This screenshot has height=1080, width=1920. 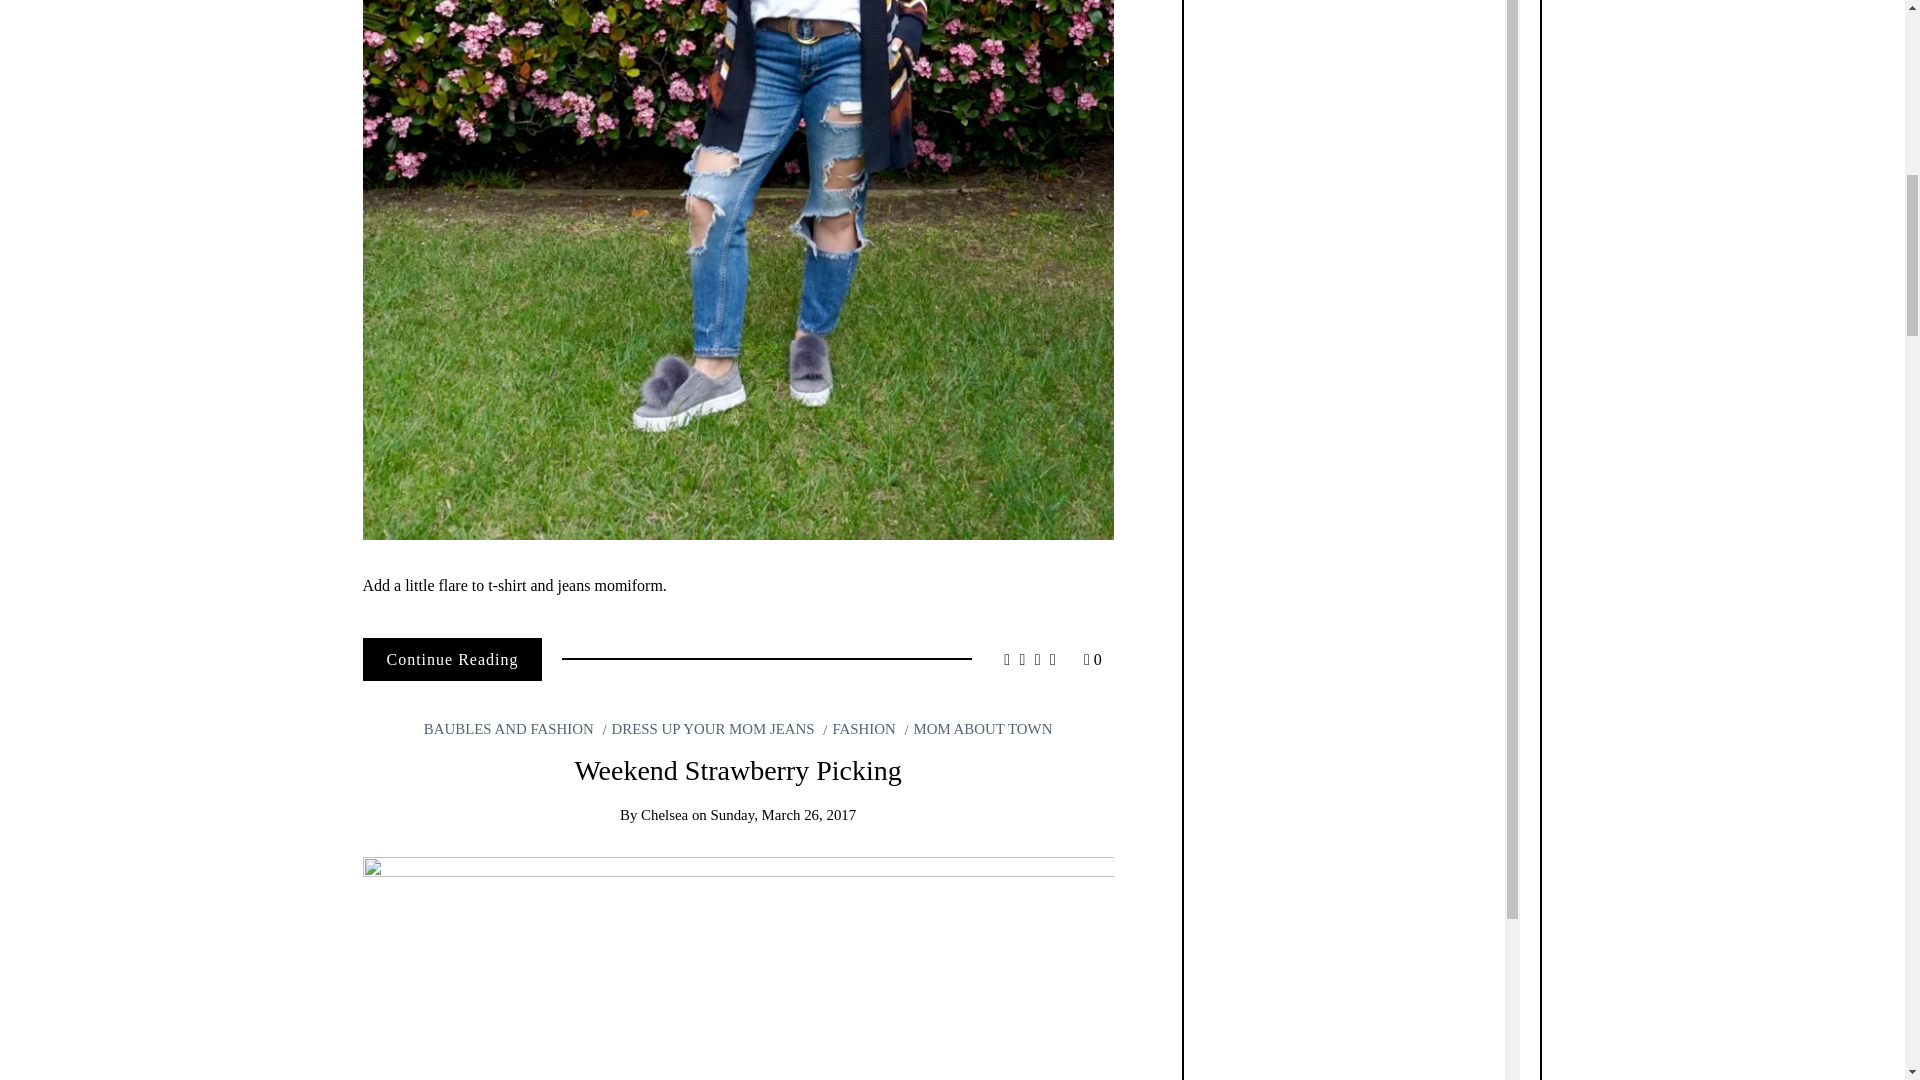 What do you see at coordinates (978, 728) in the screenshot?
I see `MOM ABOUT TOWN` at bounding box center [978, 728].